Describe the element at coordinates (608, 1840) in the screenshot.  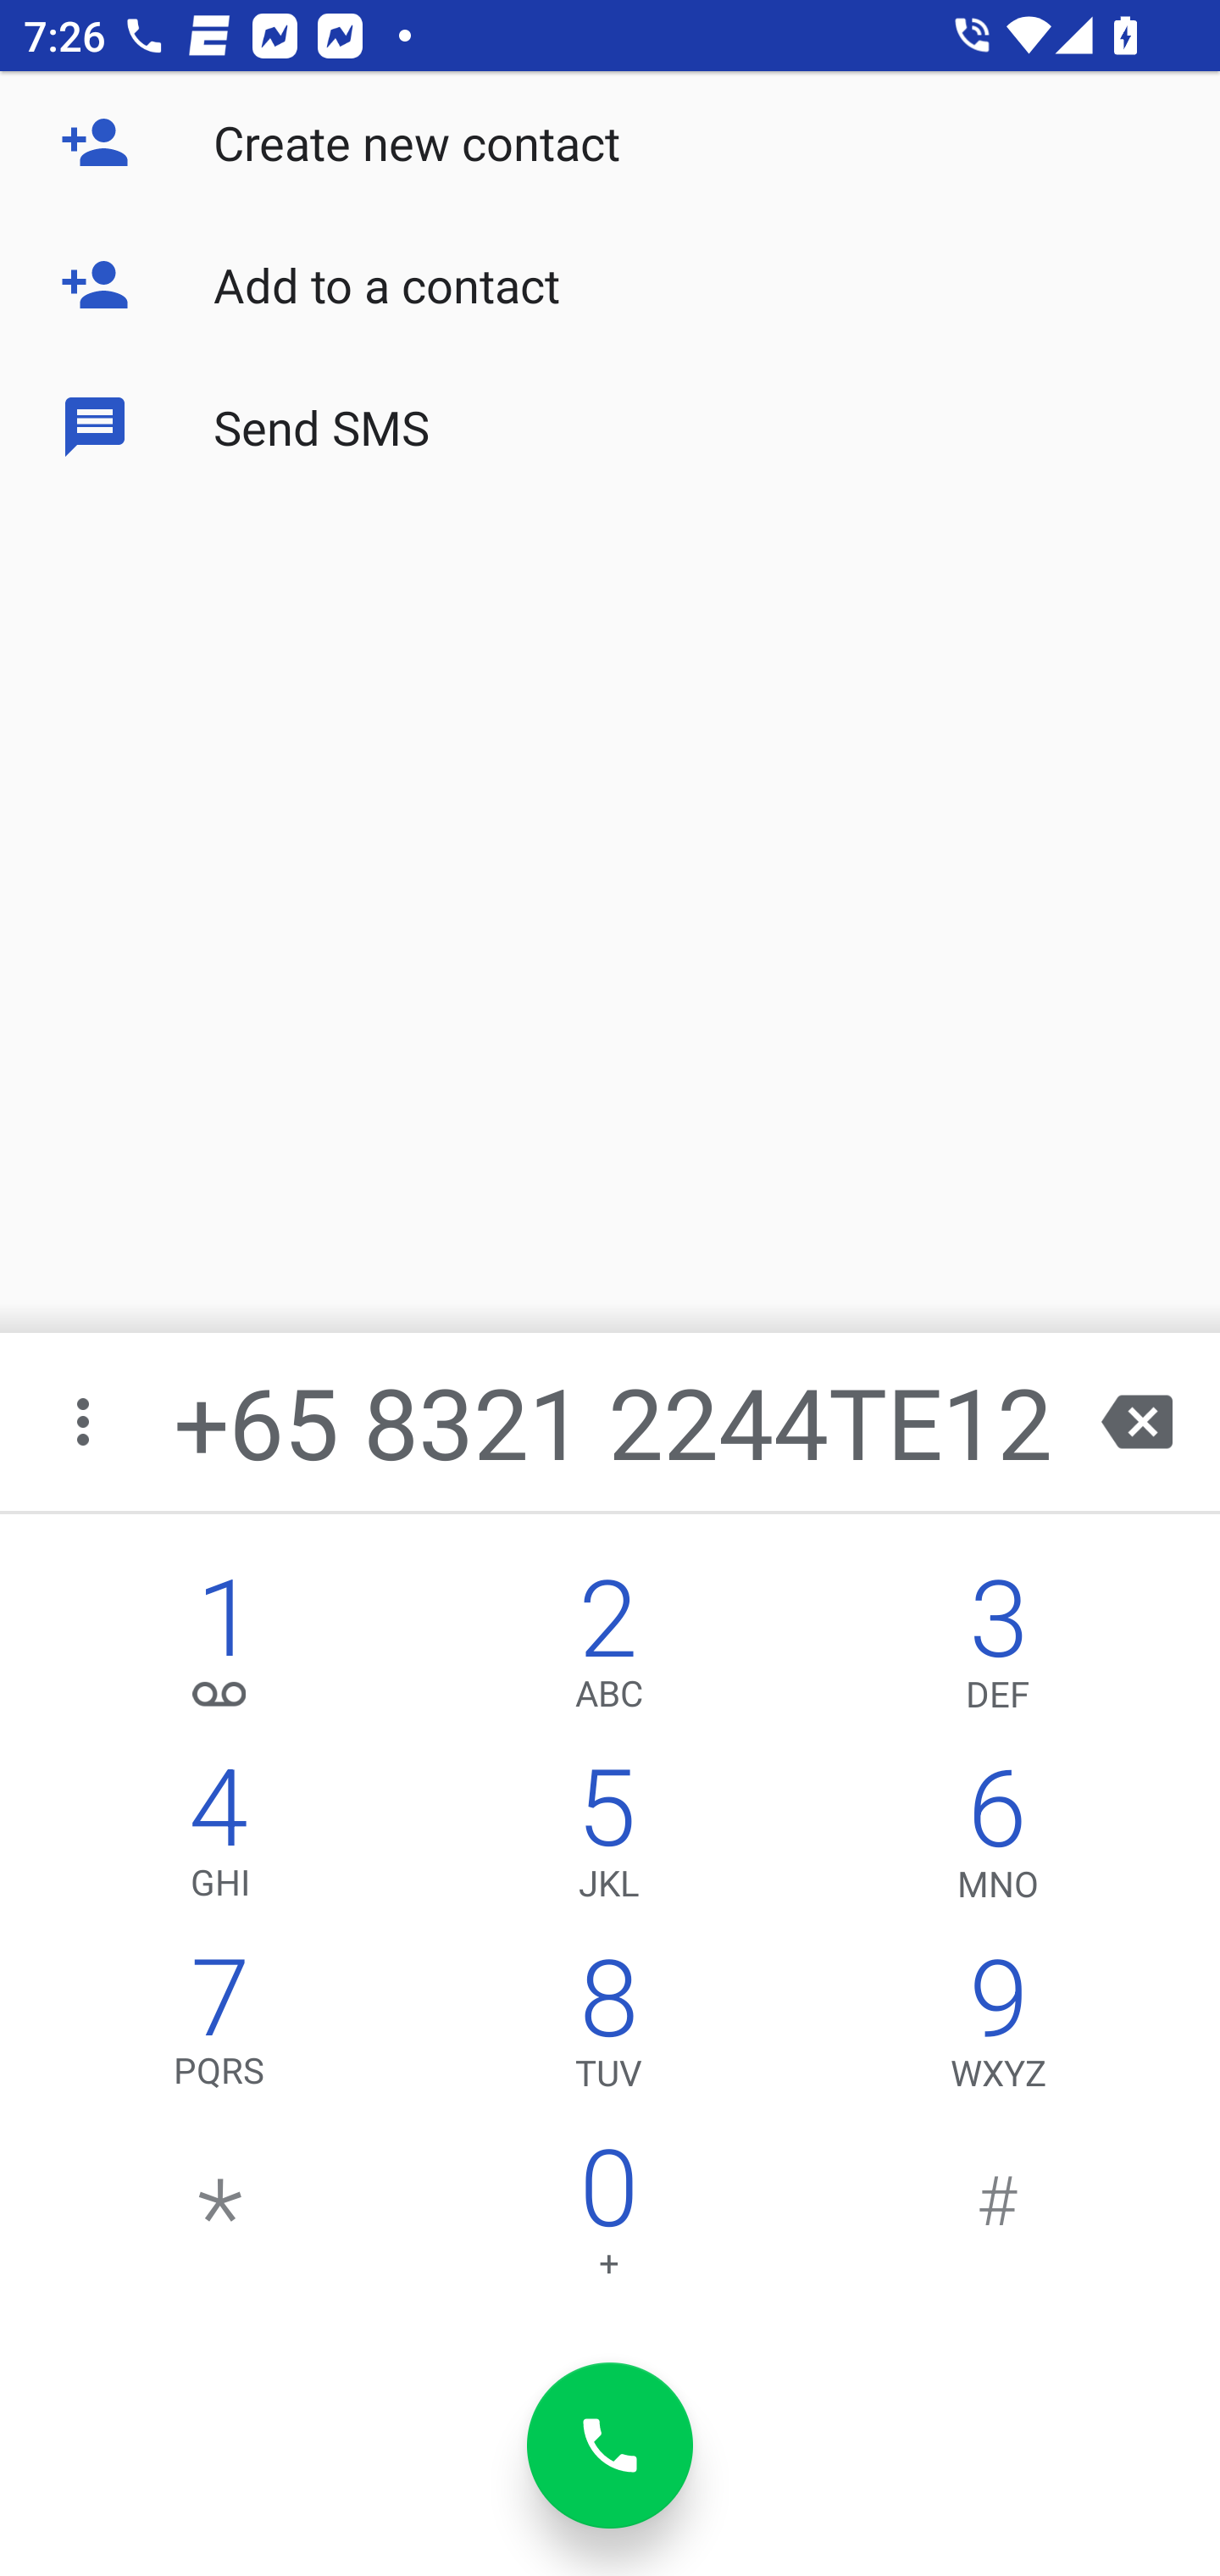
I see `5,JKL 5 JKL` at that location.